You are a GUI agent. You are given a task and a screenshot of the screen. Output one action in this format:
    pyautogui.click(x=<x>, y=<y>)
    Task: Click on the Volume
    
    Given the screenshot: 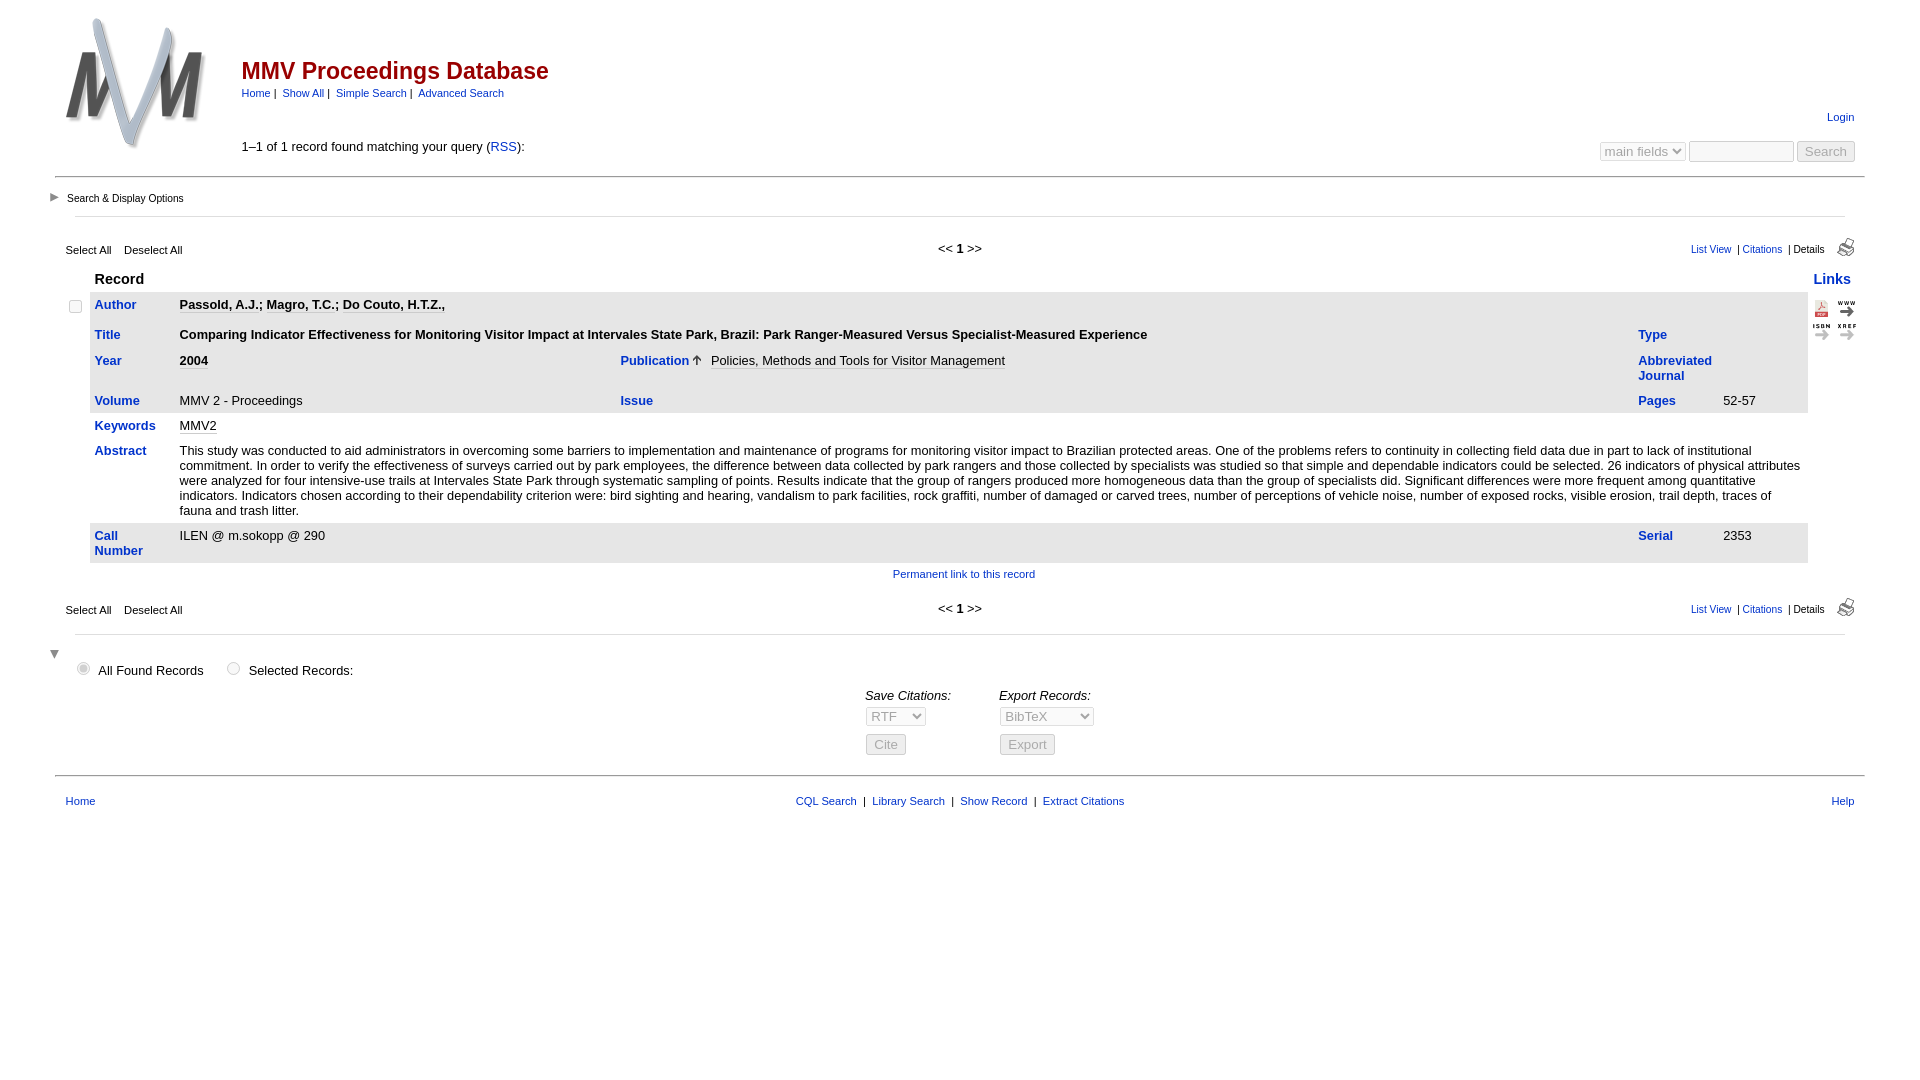 What is the action you would take?
    pyautogui.click(x=117, y=400)
    